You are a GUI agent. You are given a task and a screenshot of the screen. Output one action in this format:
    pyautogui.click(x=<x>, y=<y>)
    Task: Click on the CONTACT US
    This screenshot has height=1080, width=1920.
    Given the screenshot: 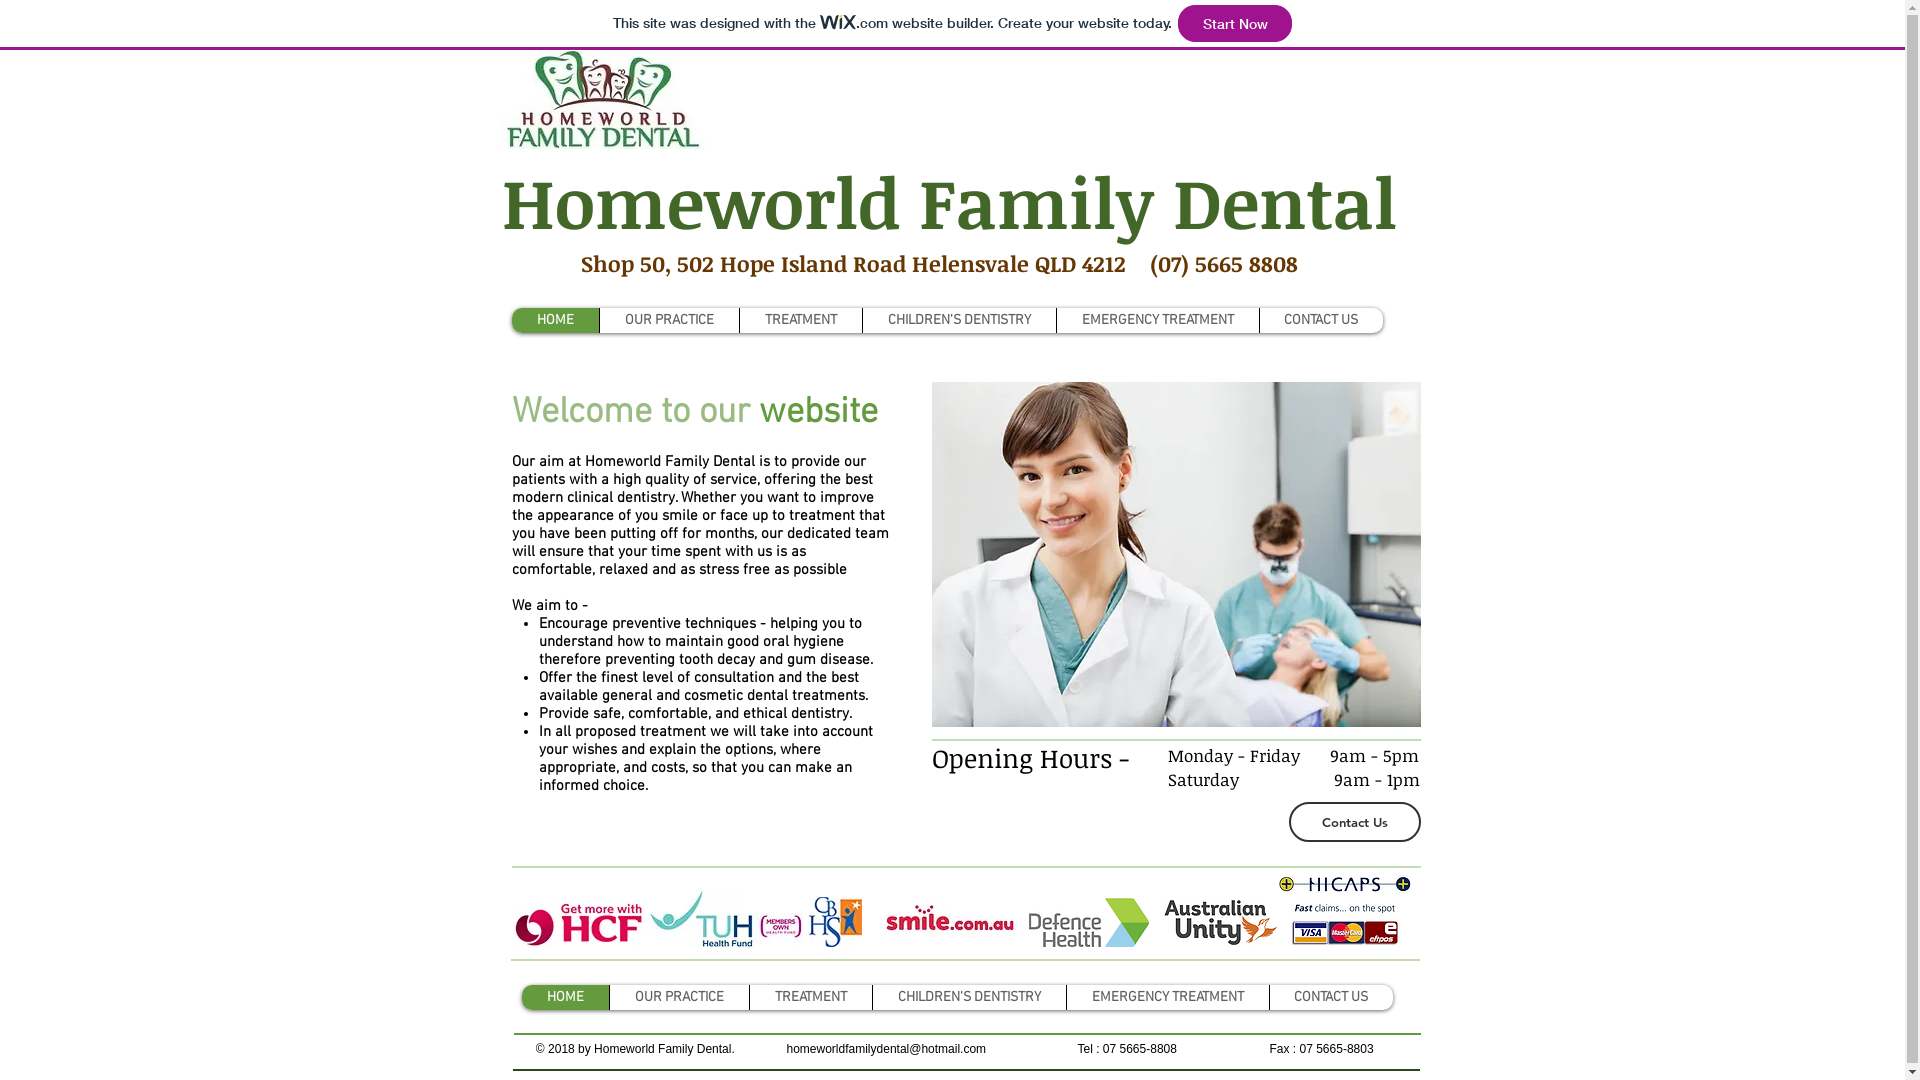 What is the action you would take?
    pyautogui.click(x=1330, y=998)
    